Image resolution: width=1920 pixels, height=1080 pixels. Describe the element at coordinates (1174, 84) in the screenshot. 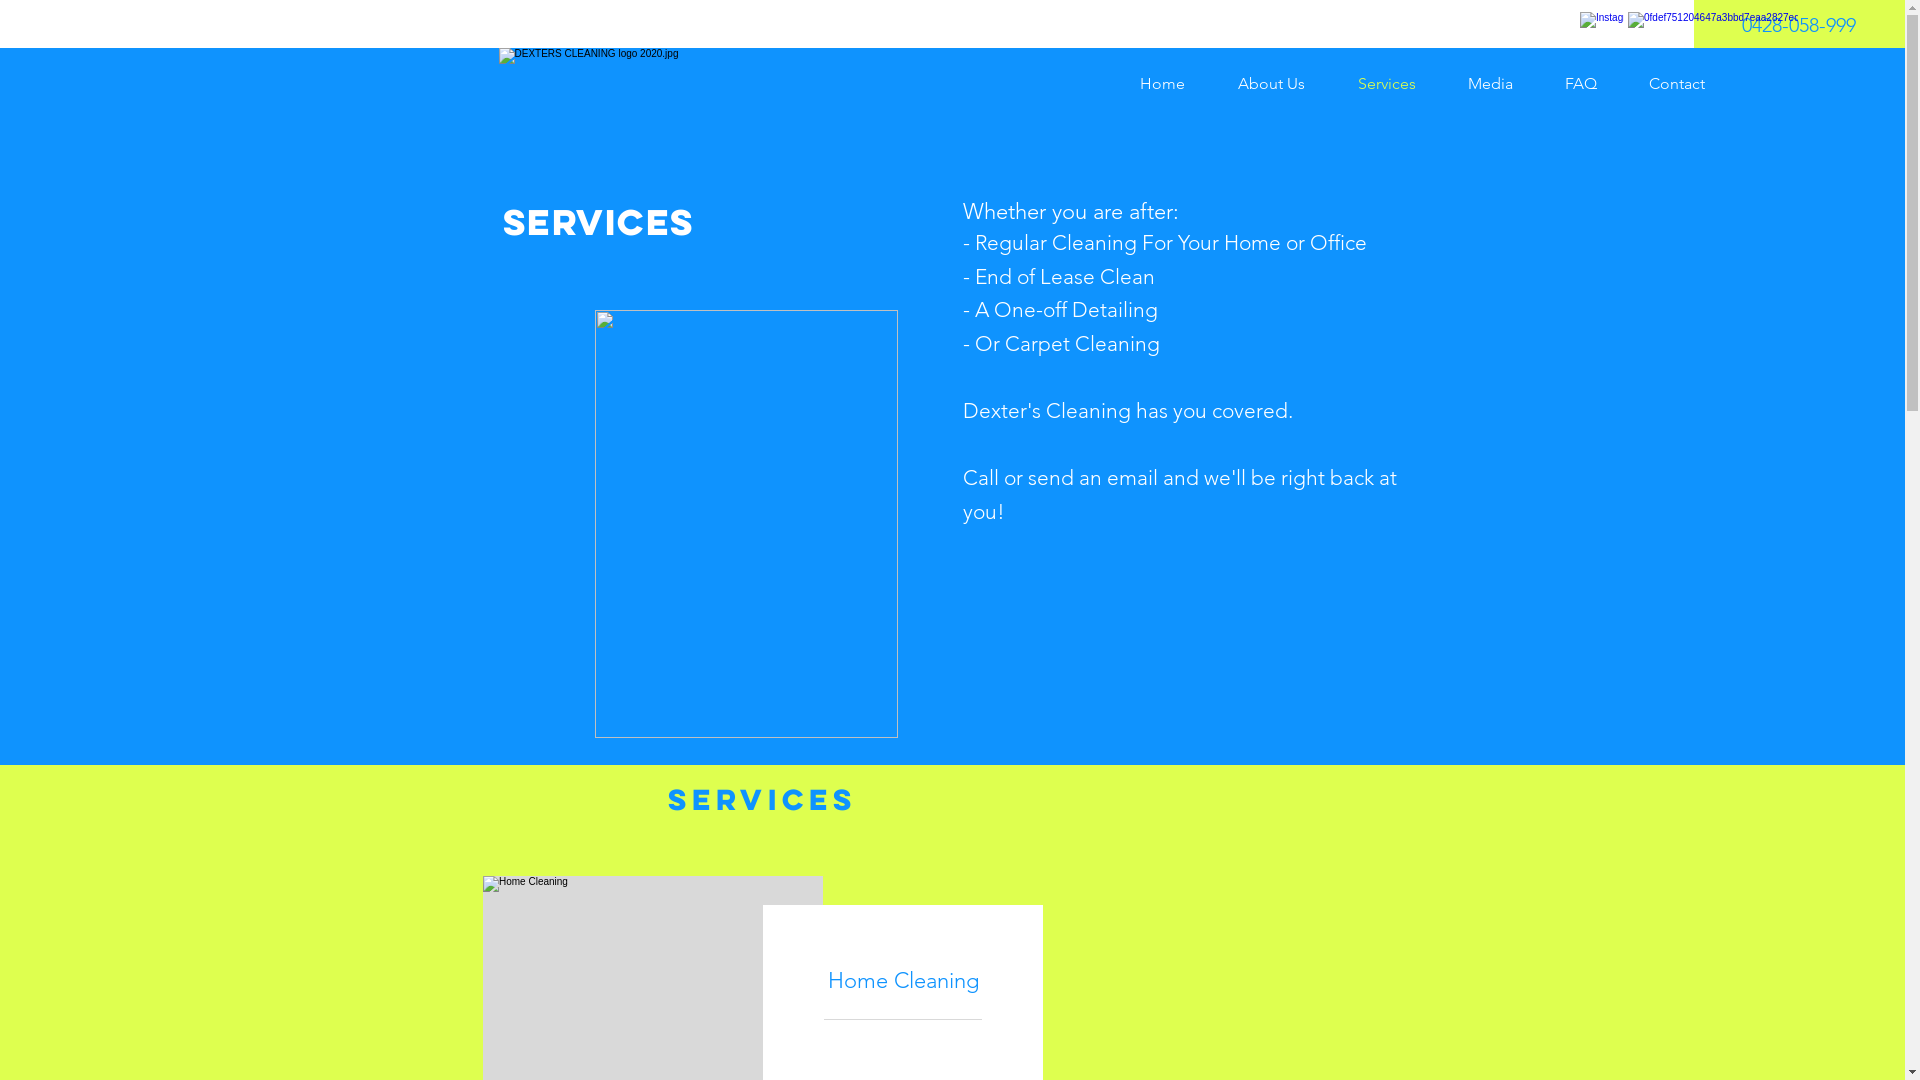

I see `Home` at that location.